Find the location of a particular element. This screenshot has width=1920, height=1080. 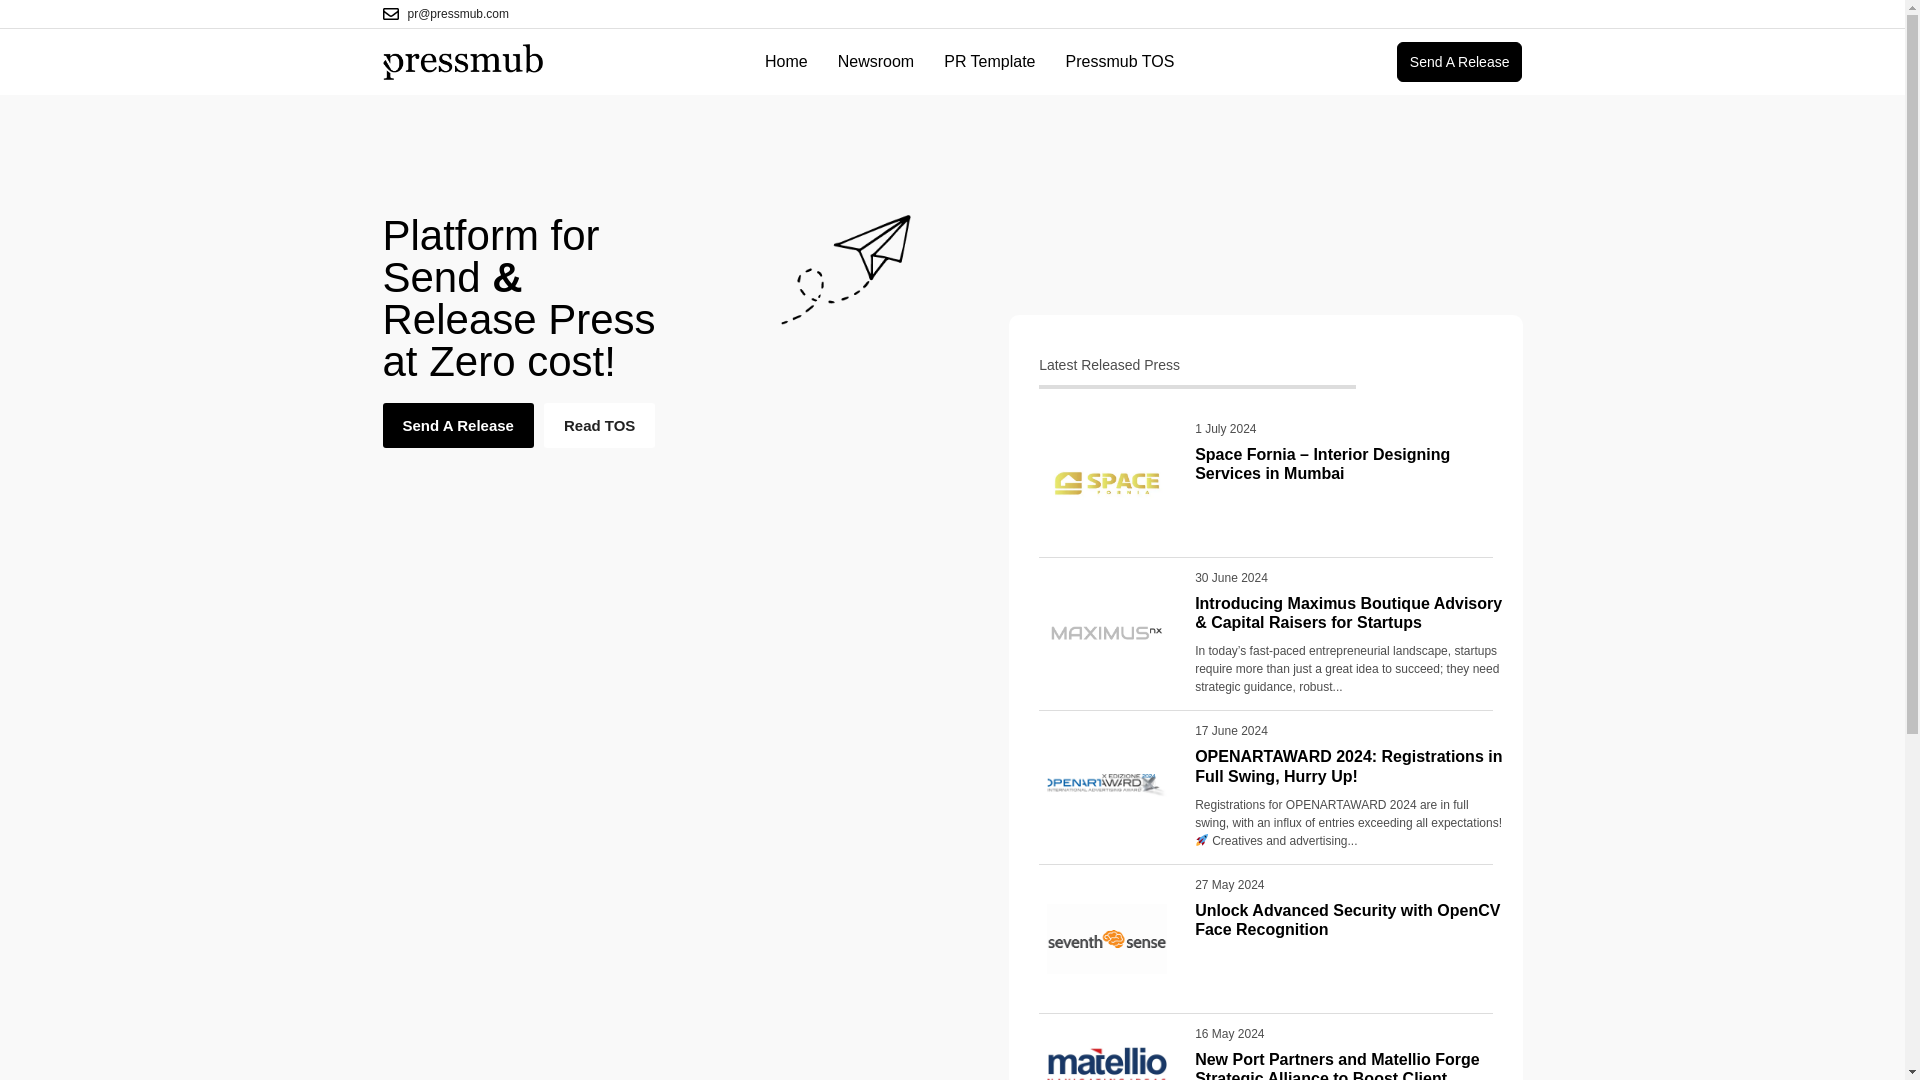

Home is located at coordinates (786, 62).